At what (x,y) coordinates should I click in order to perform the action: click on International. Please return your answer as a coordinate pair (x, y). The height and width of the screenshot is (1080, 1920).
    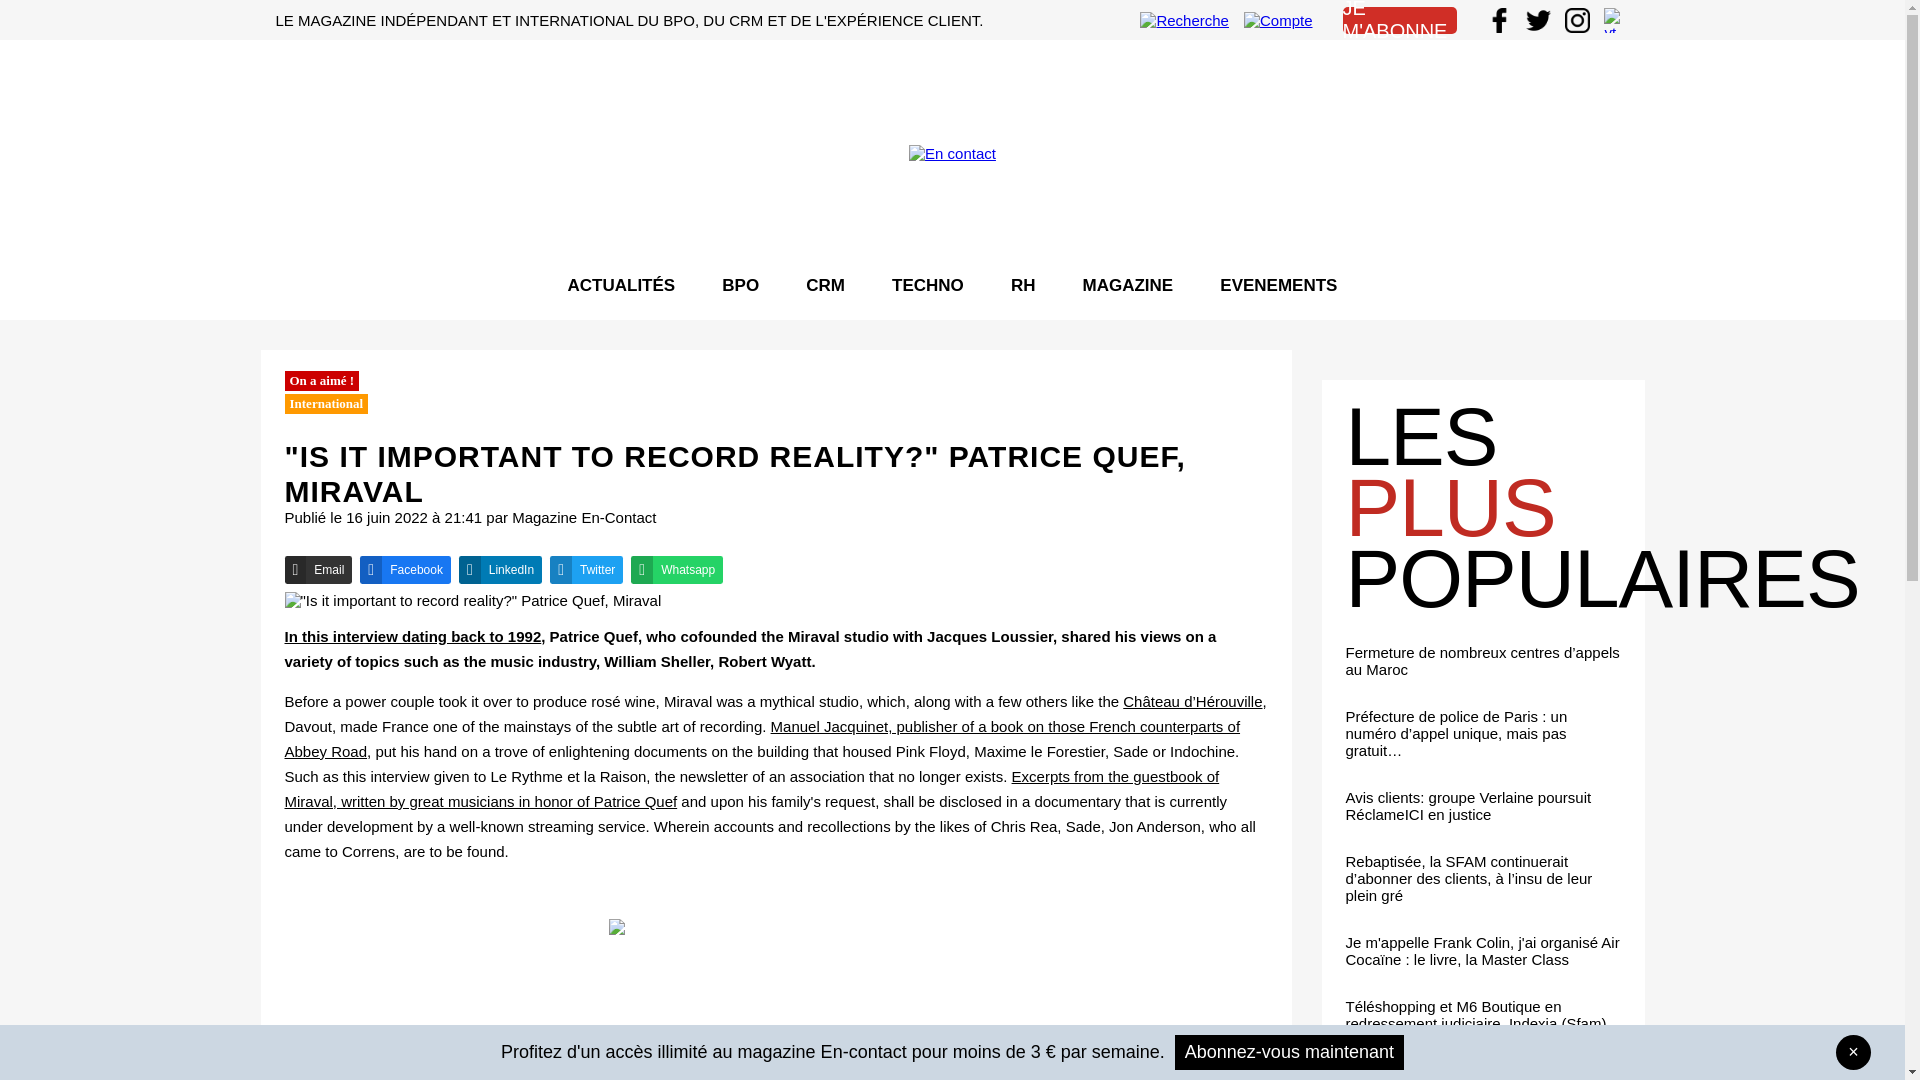
    Looking at the image, I should click on (326, 404).